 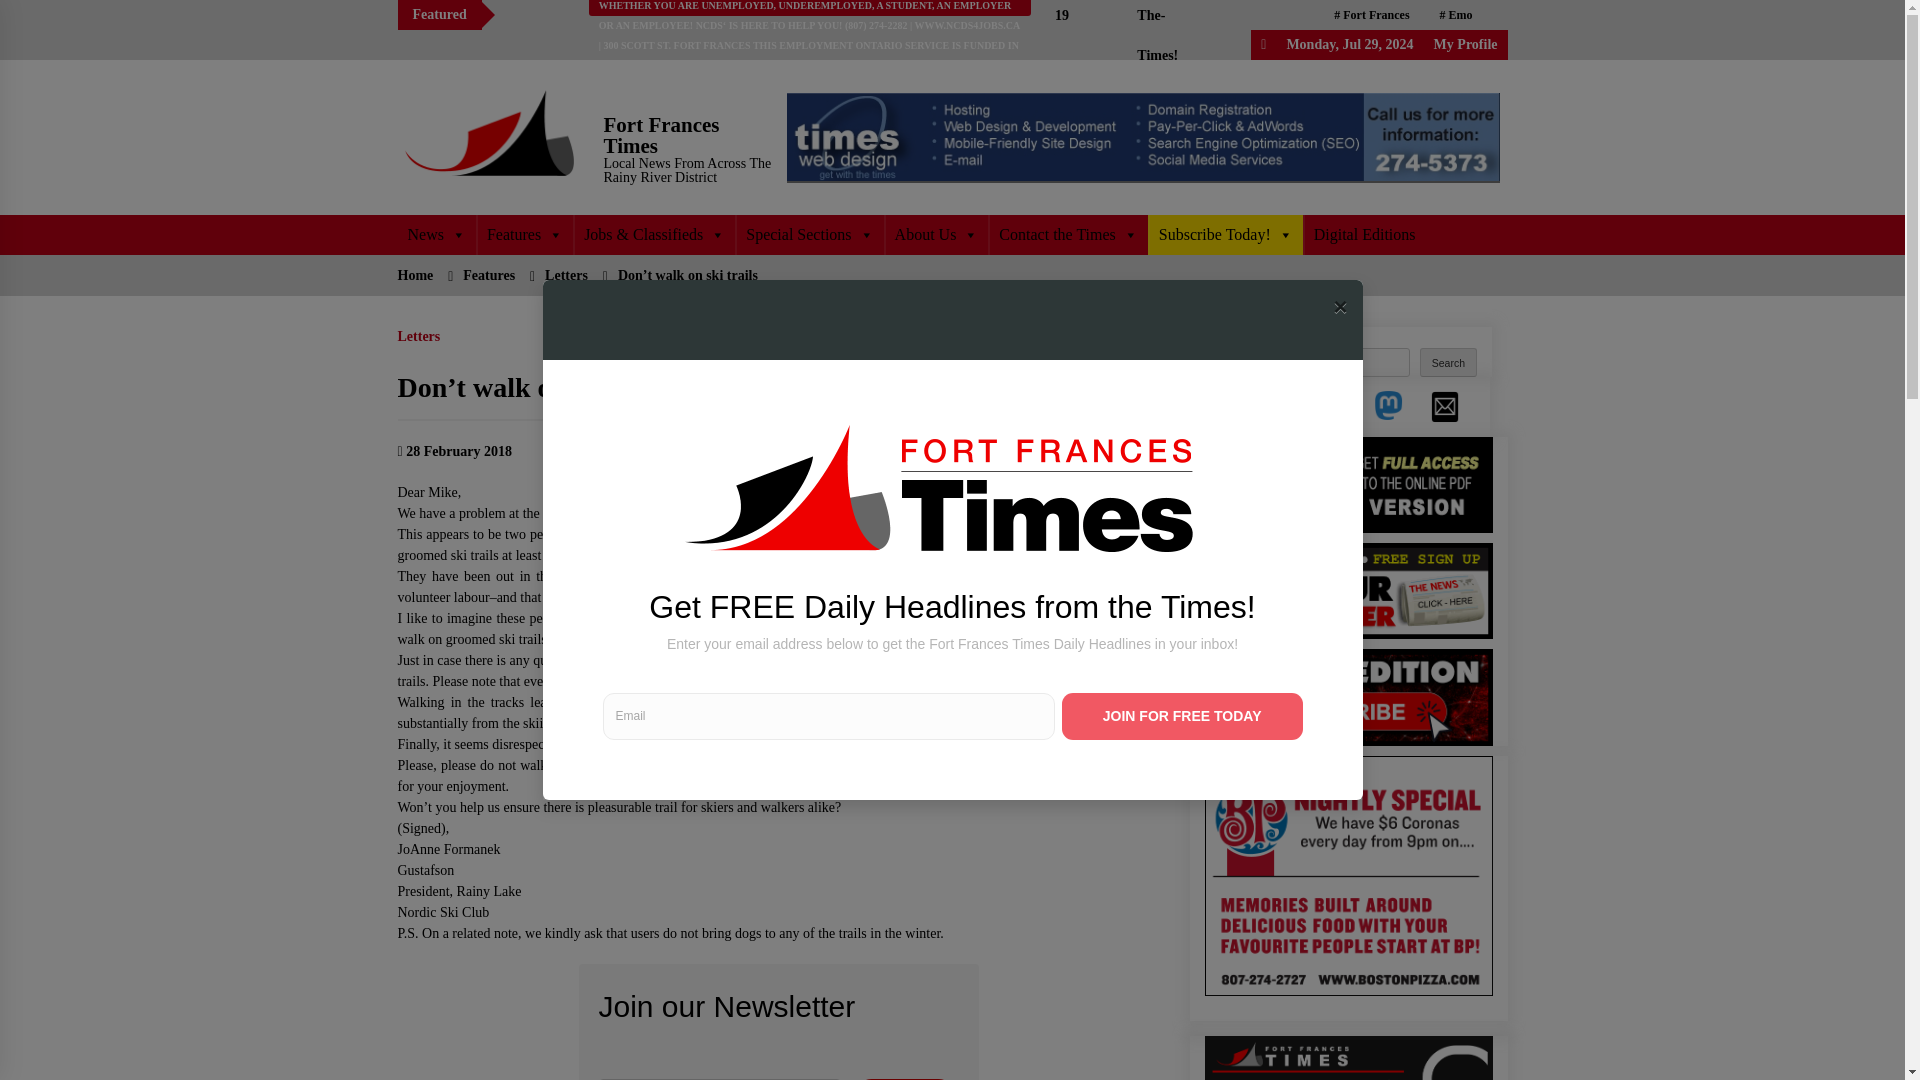 What do you see at coordinates (1438, 45) in the screenshot?
I see `Dryden` at bounding box center [1438, 45].